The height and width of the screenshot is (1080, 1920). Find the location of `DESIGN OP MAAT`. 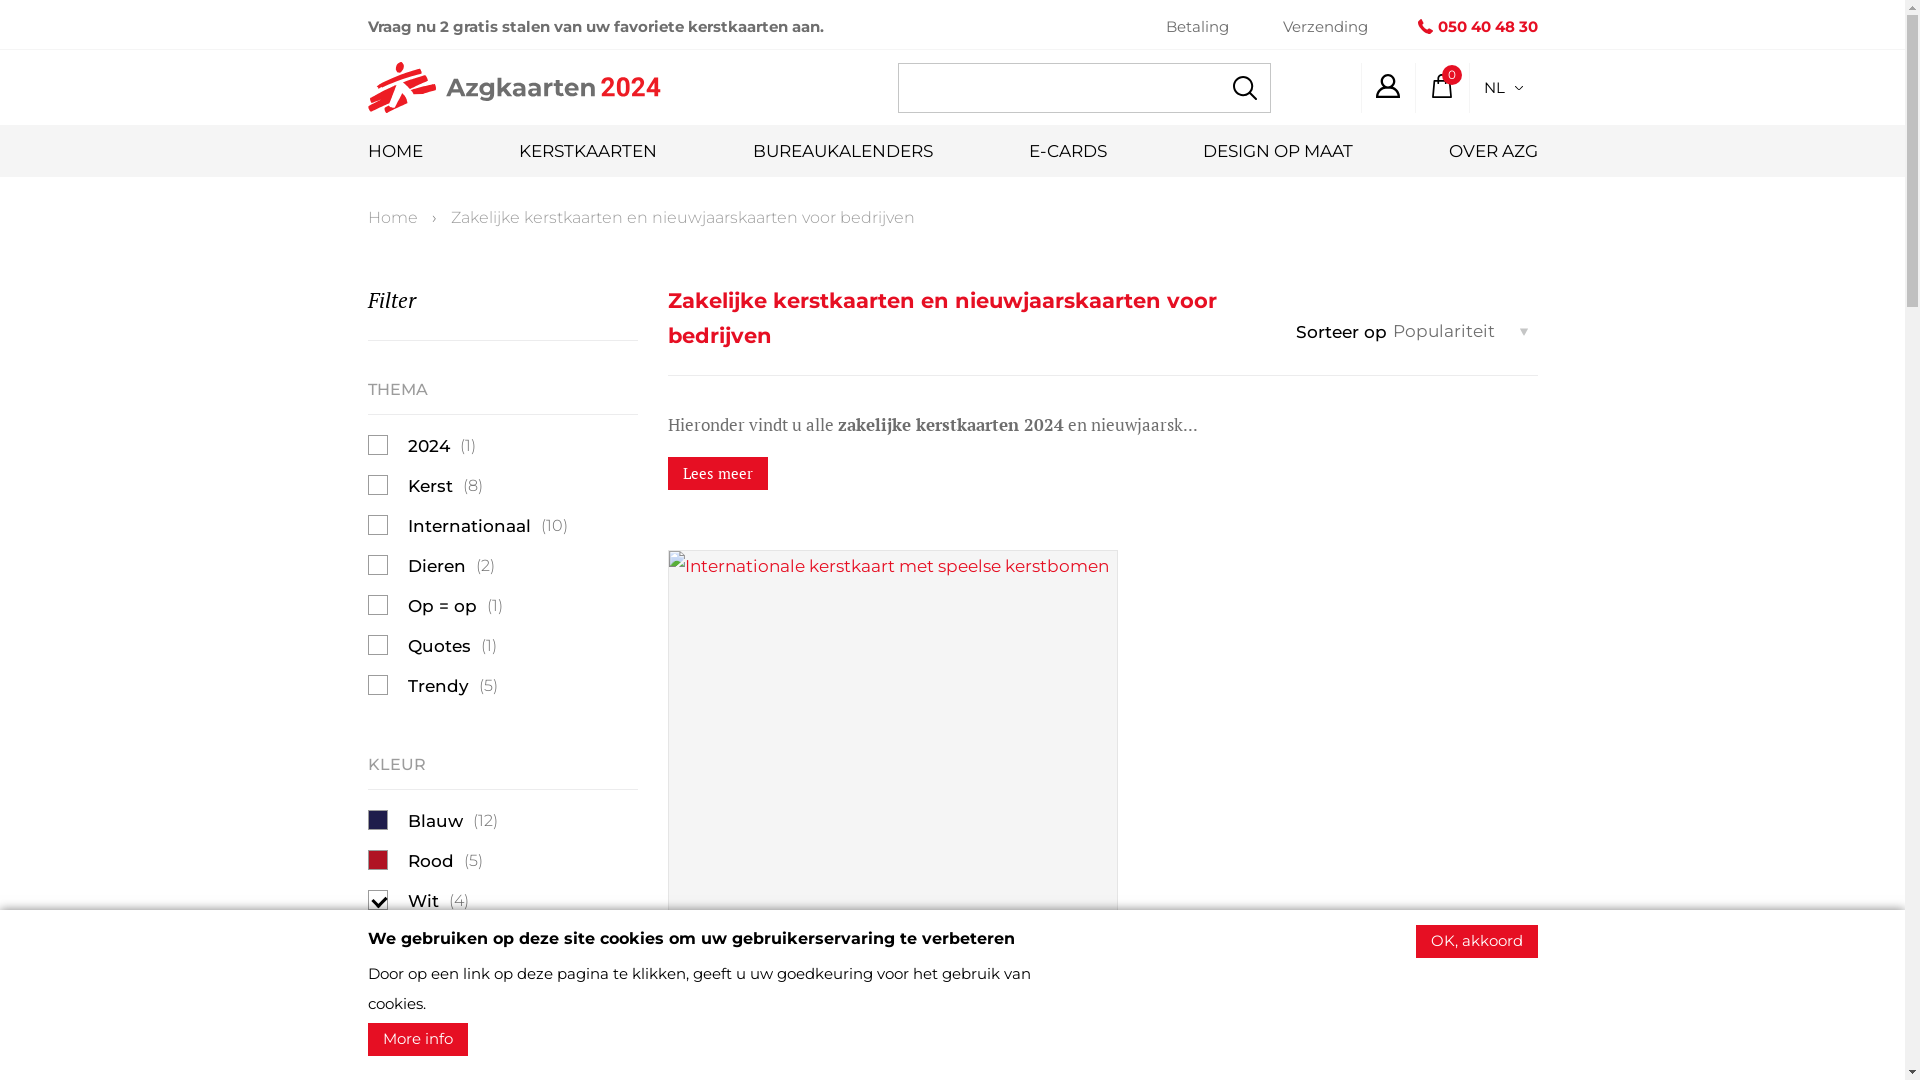

DESIGN OP MAAT is located at coordinates (1277, 151).